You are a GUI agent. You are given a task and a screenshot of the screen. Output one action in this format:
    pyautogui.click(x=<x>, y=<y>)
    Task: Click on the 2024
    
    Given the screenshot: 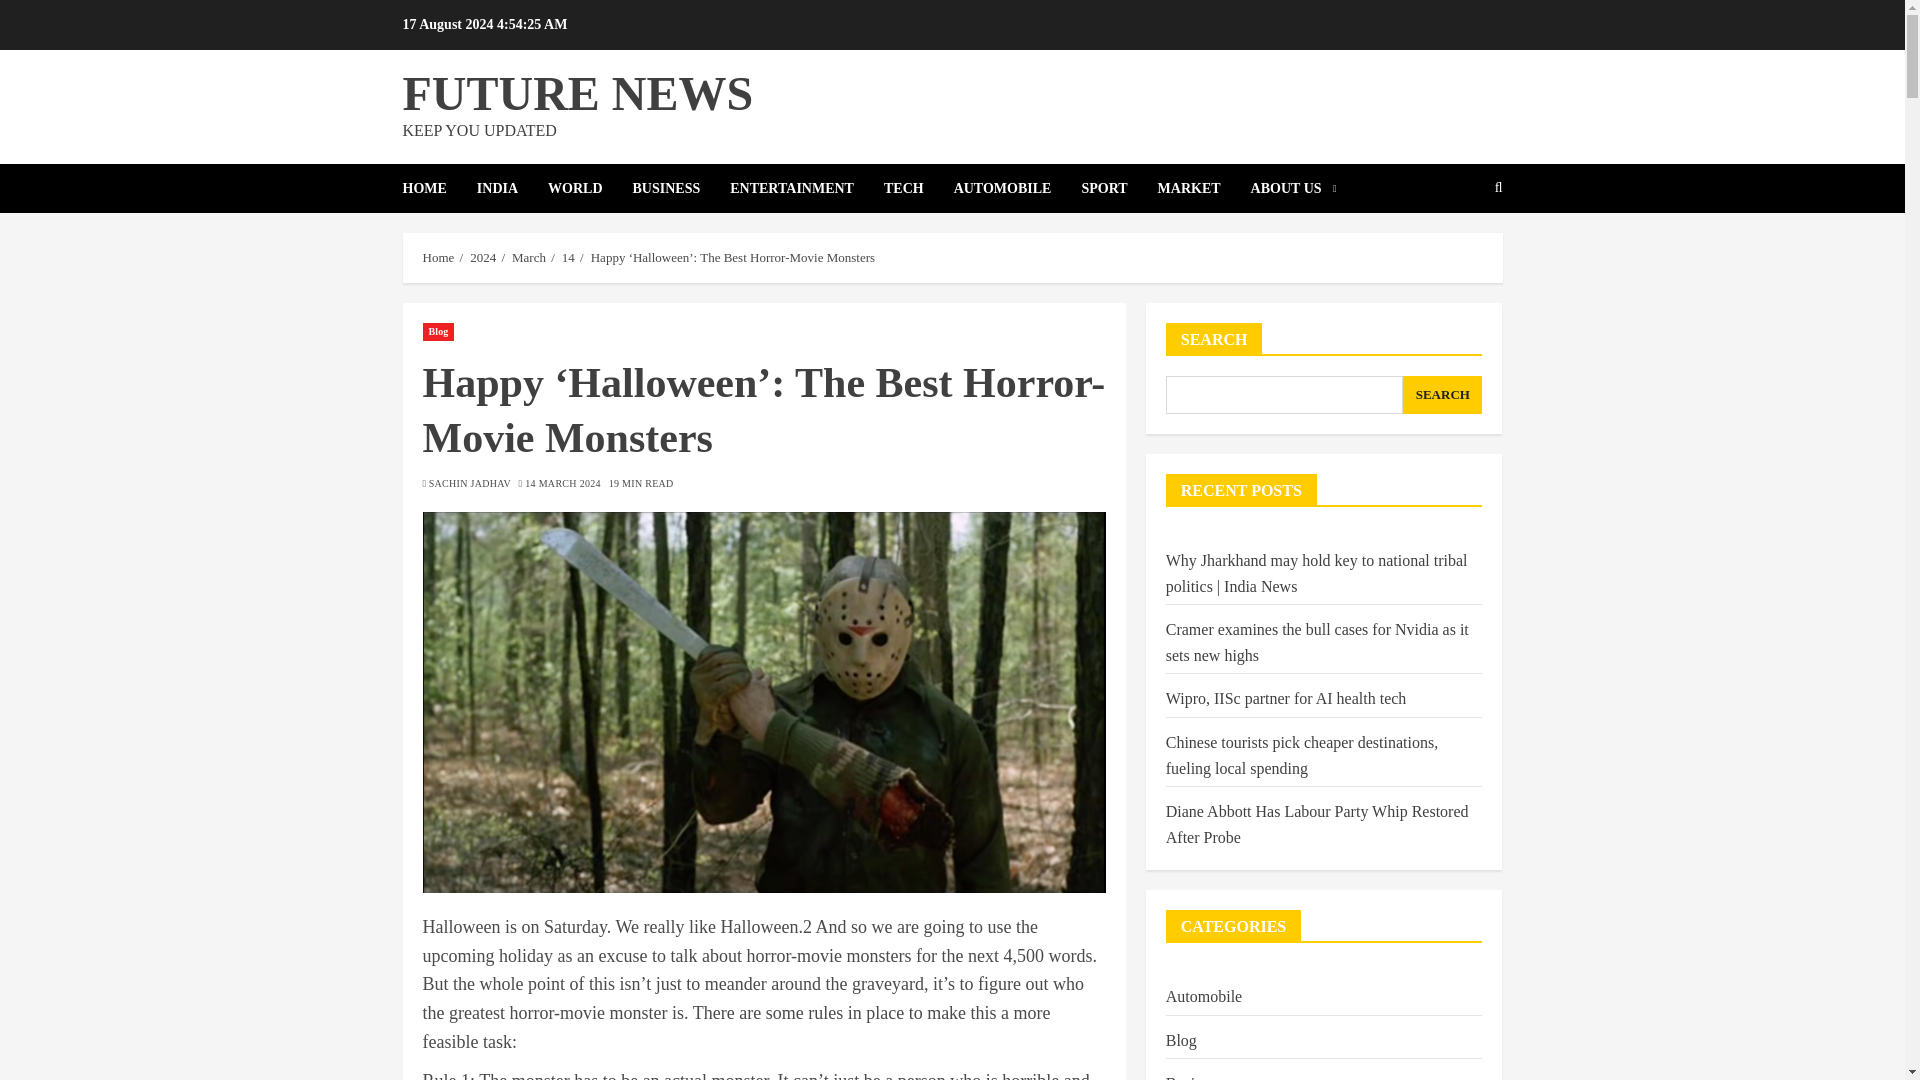 What is the action you would take?
    pyautogui.click(x=482, y=257)
    